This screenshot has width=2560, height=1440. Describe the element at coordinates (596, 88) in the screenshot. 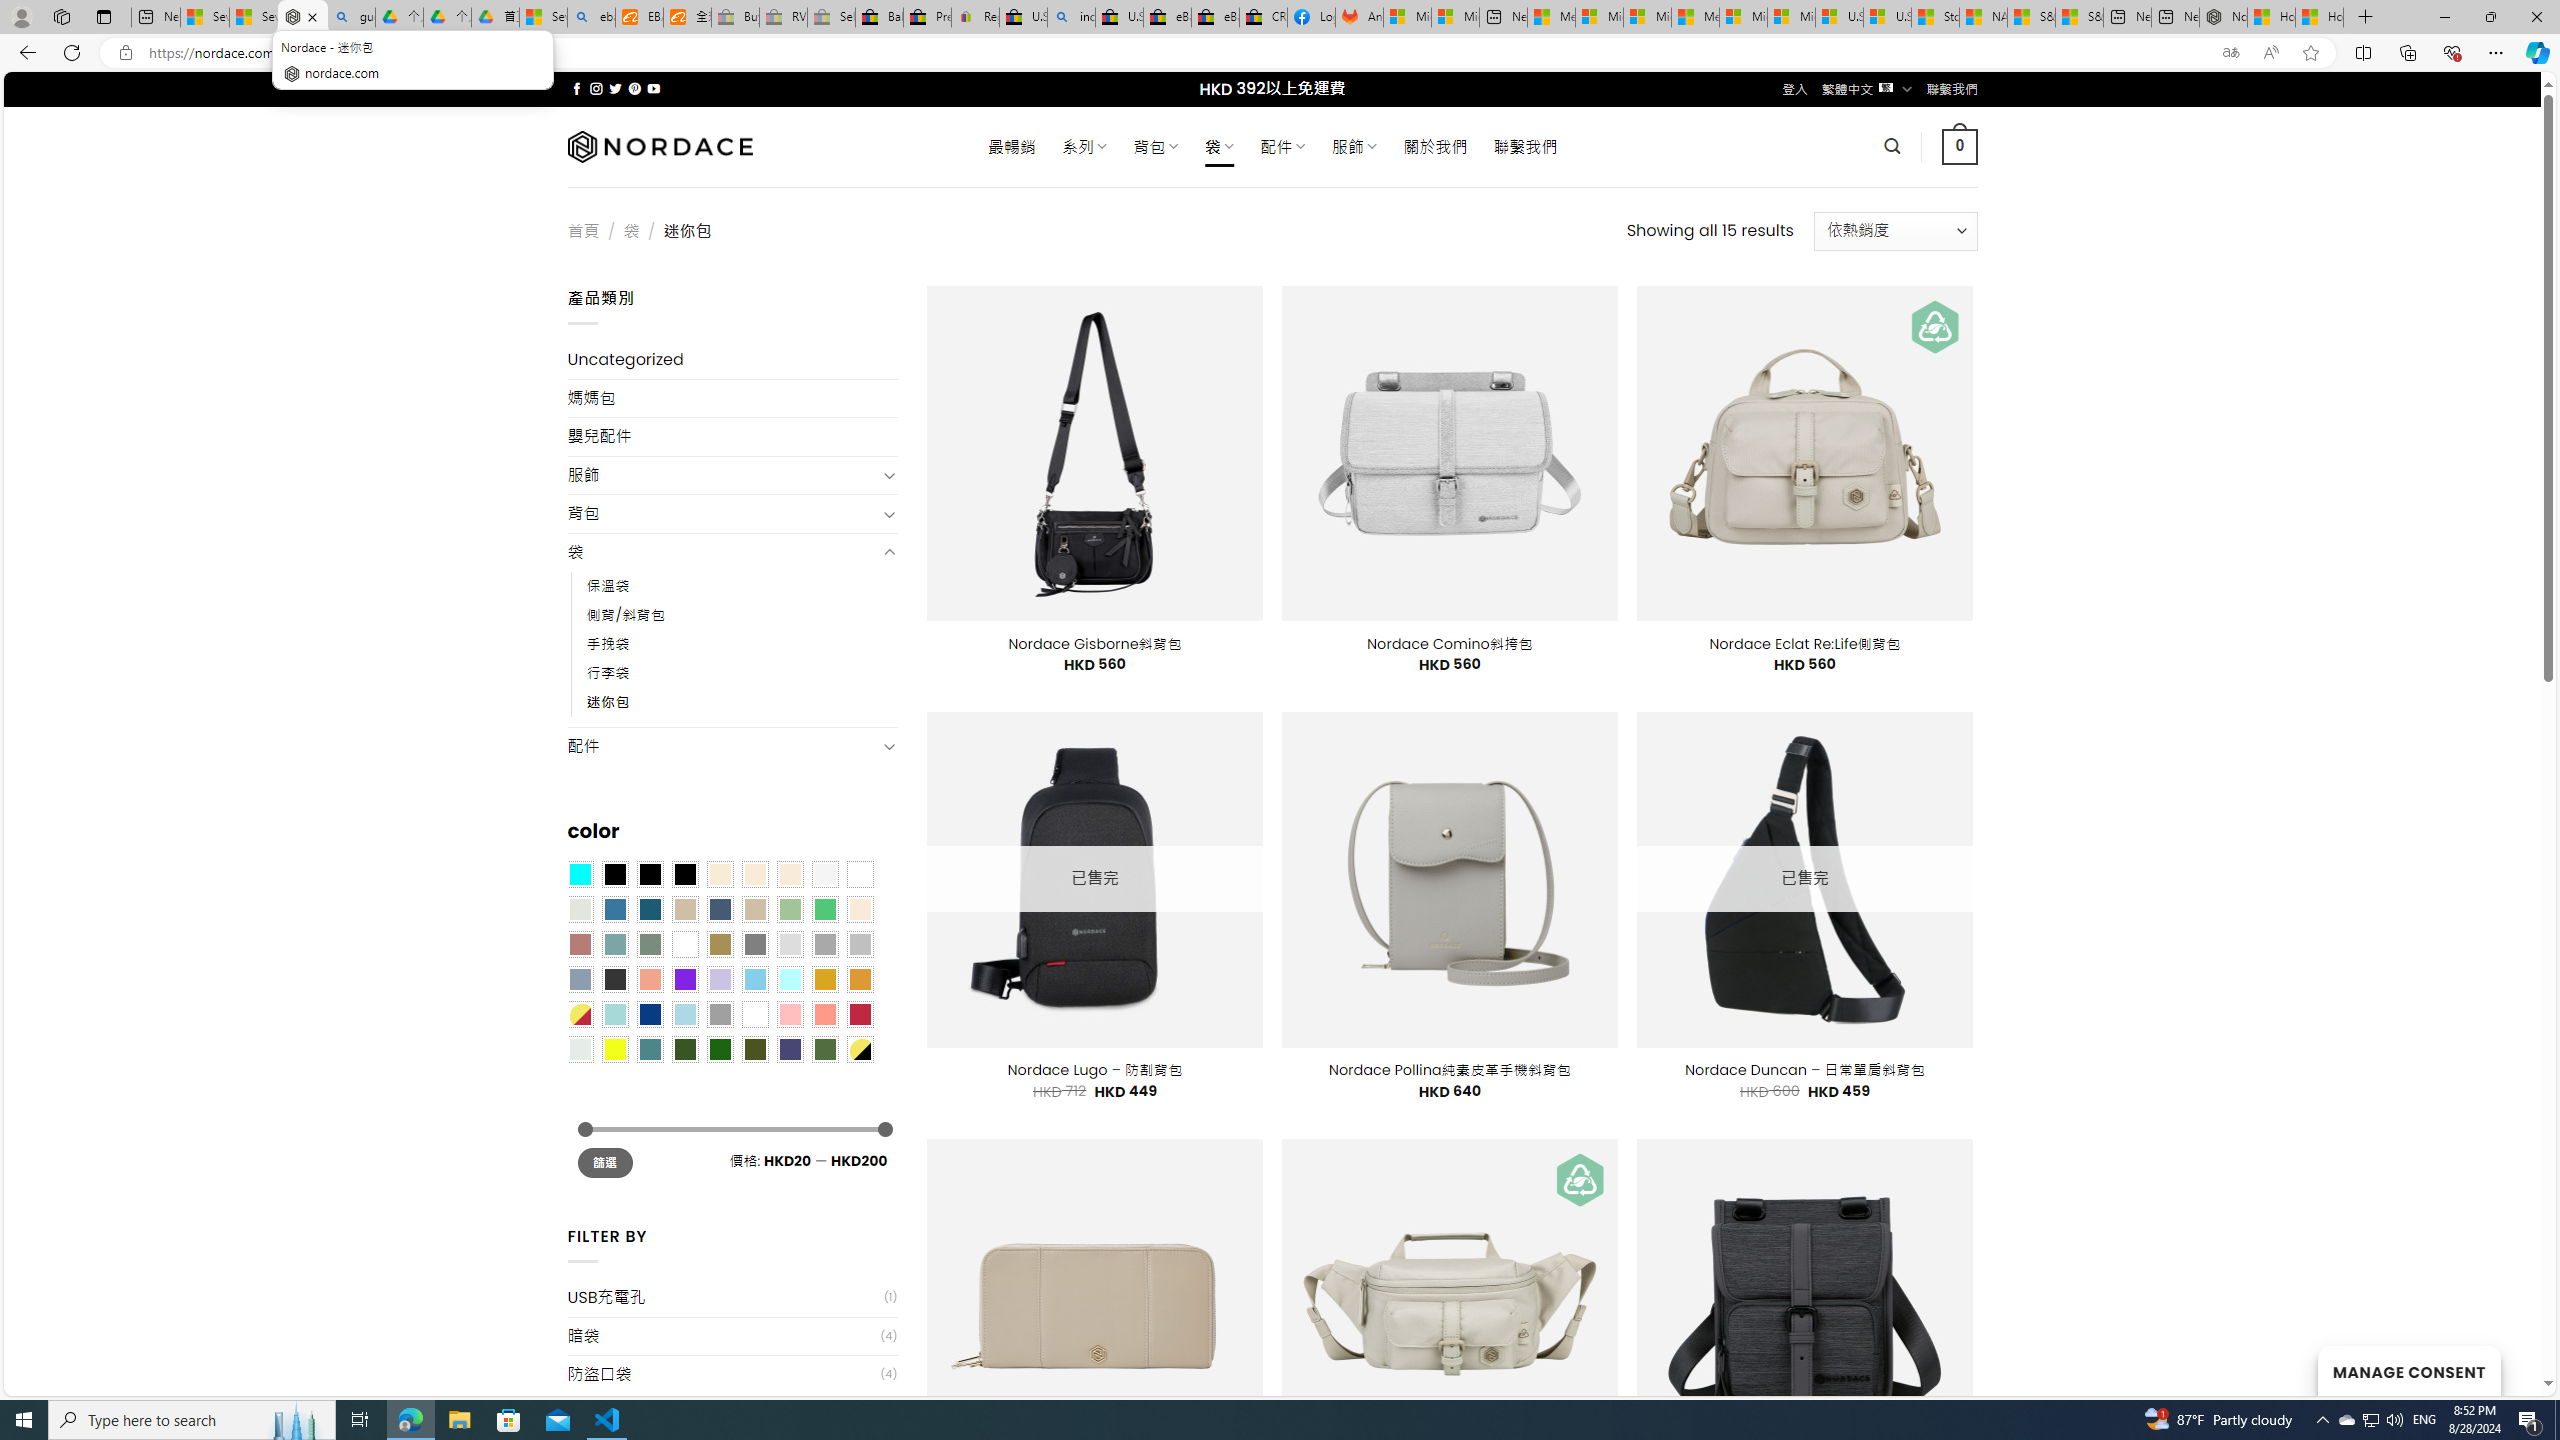

I see `Follow on Instagram` at that location.